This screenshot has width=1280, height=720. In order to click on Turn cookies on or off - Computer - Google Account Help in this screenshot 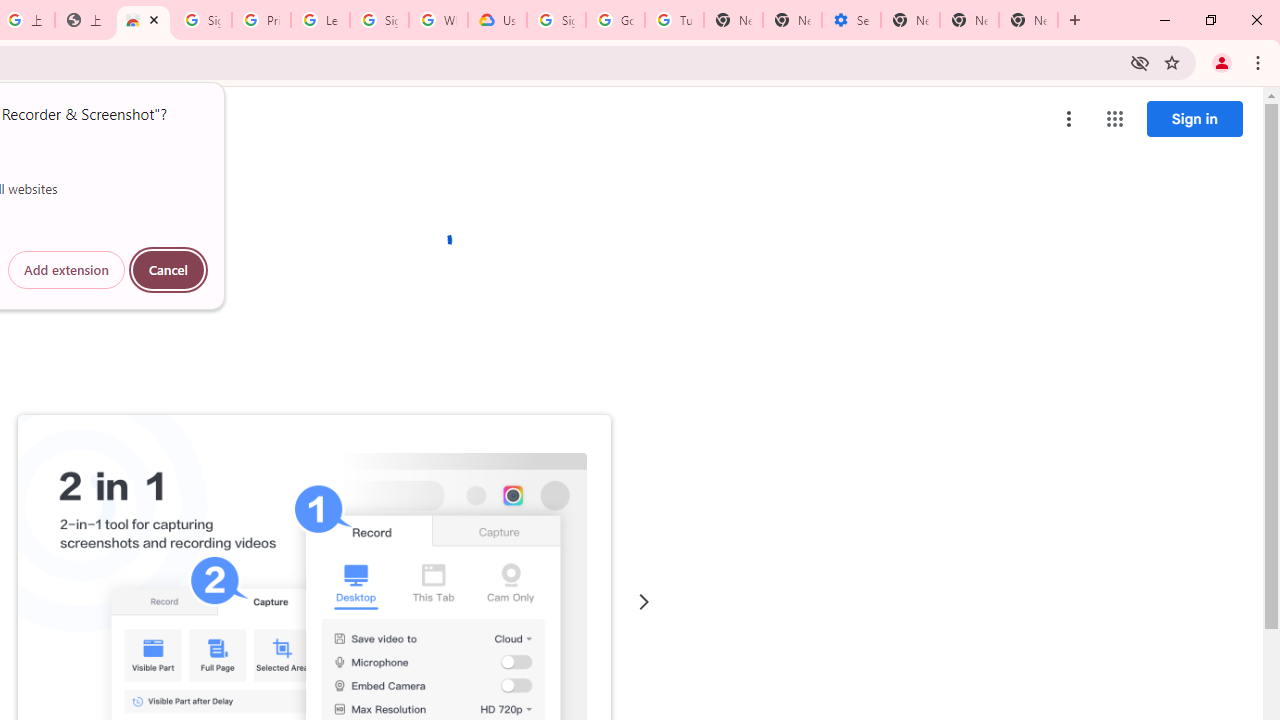, I will do `click(674, 20)`.